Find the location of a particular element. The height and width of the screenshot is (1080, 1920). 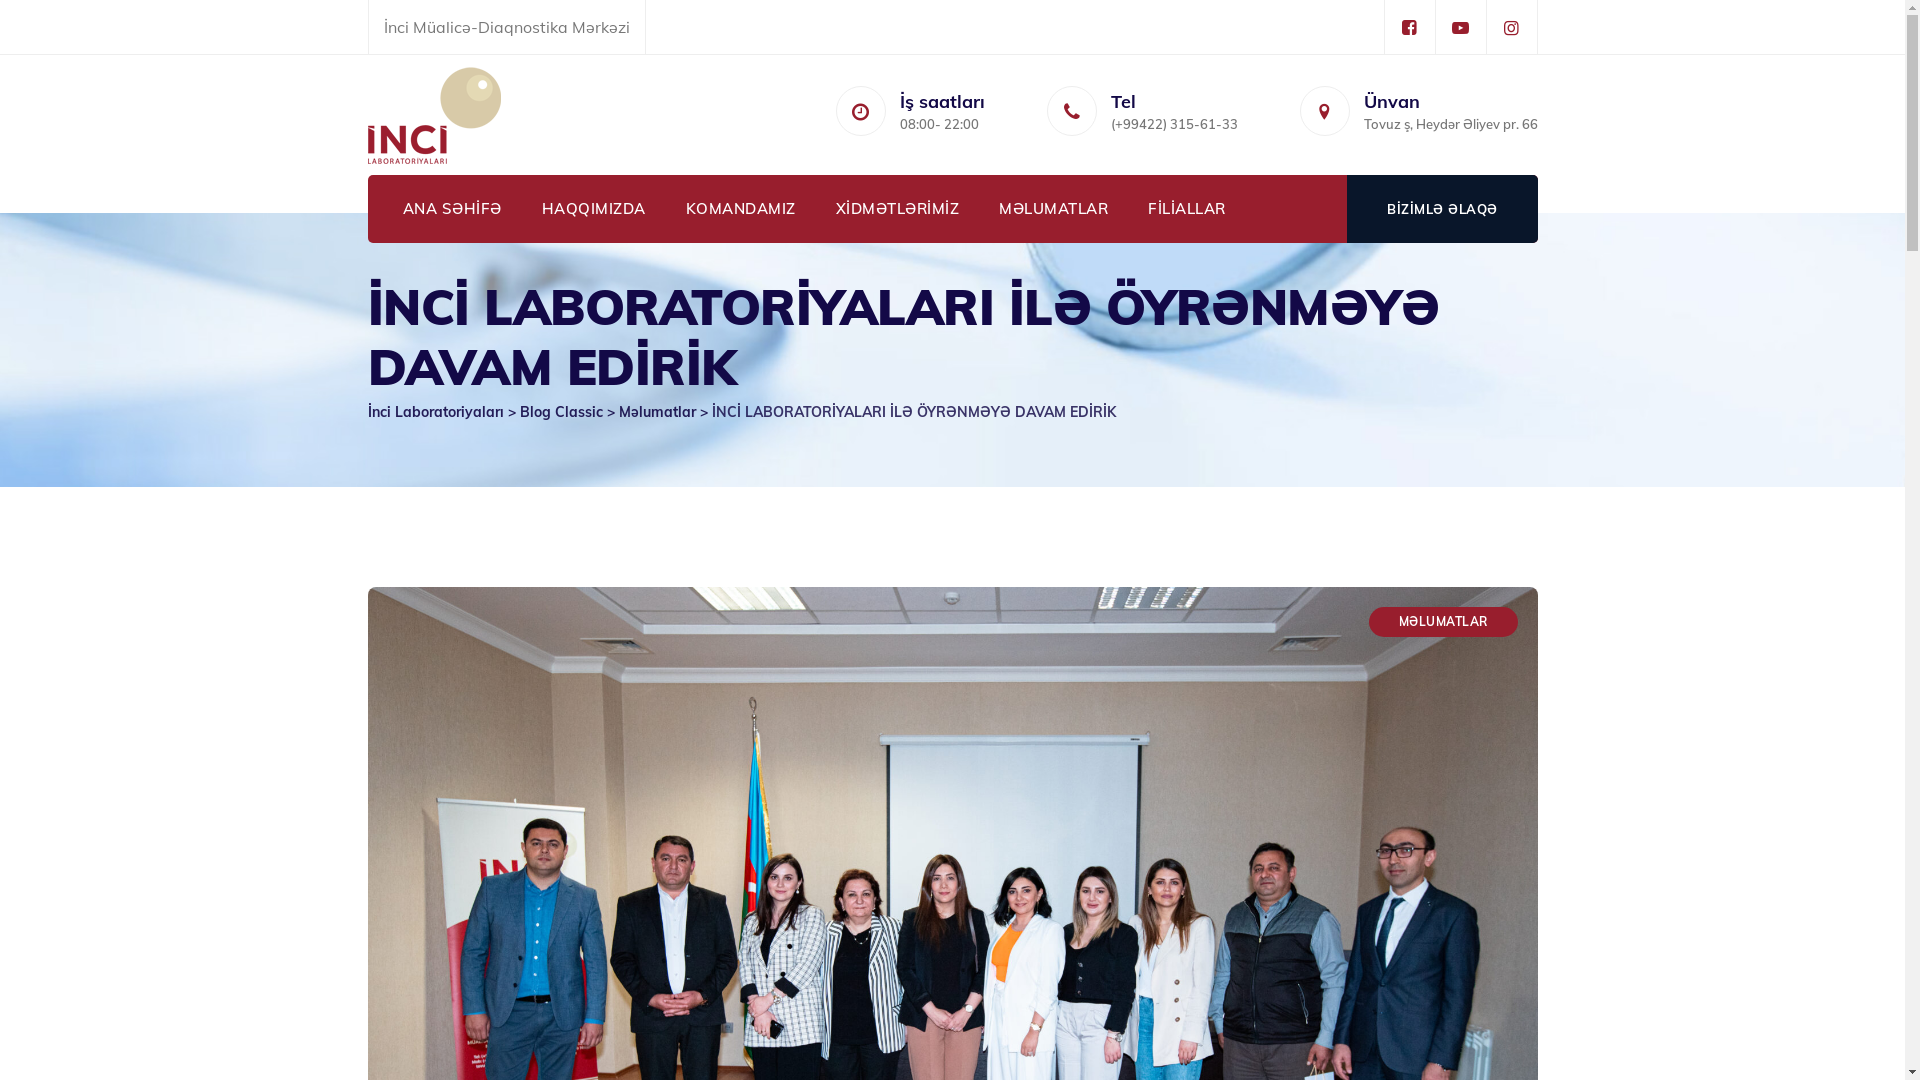

Tel
(+99422) 315-61-33 is located at coordinates (1174, 115).